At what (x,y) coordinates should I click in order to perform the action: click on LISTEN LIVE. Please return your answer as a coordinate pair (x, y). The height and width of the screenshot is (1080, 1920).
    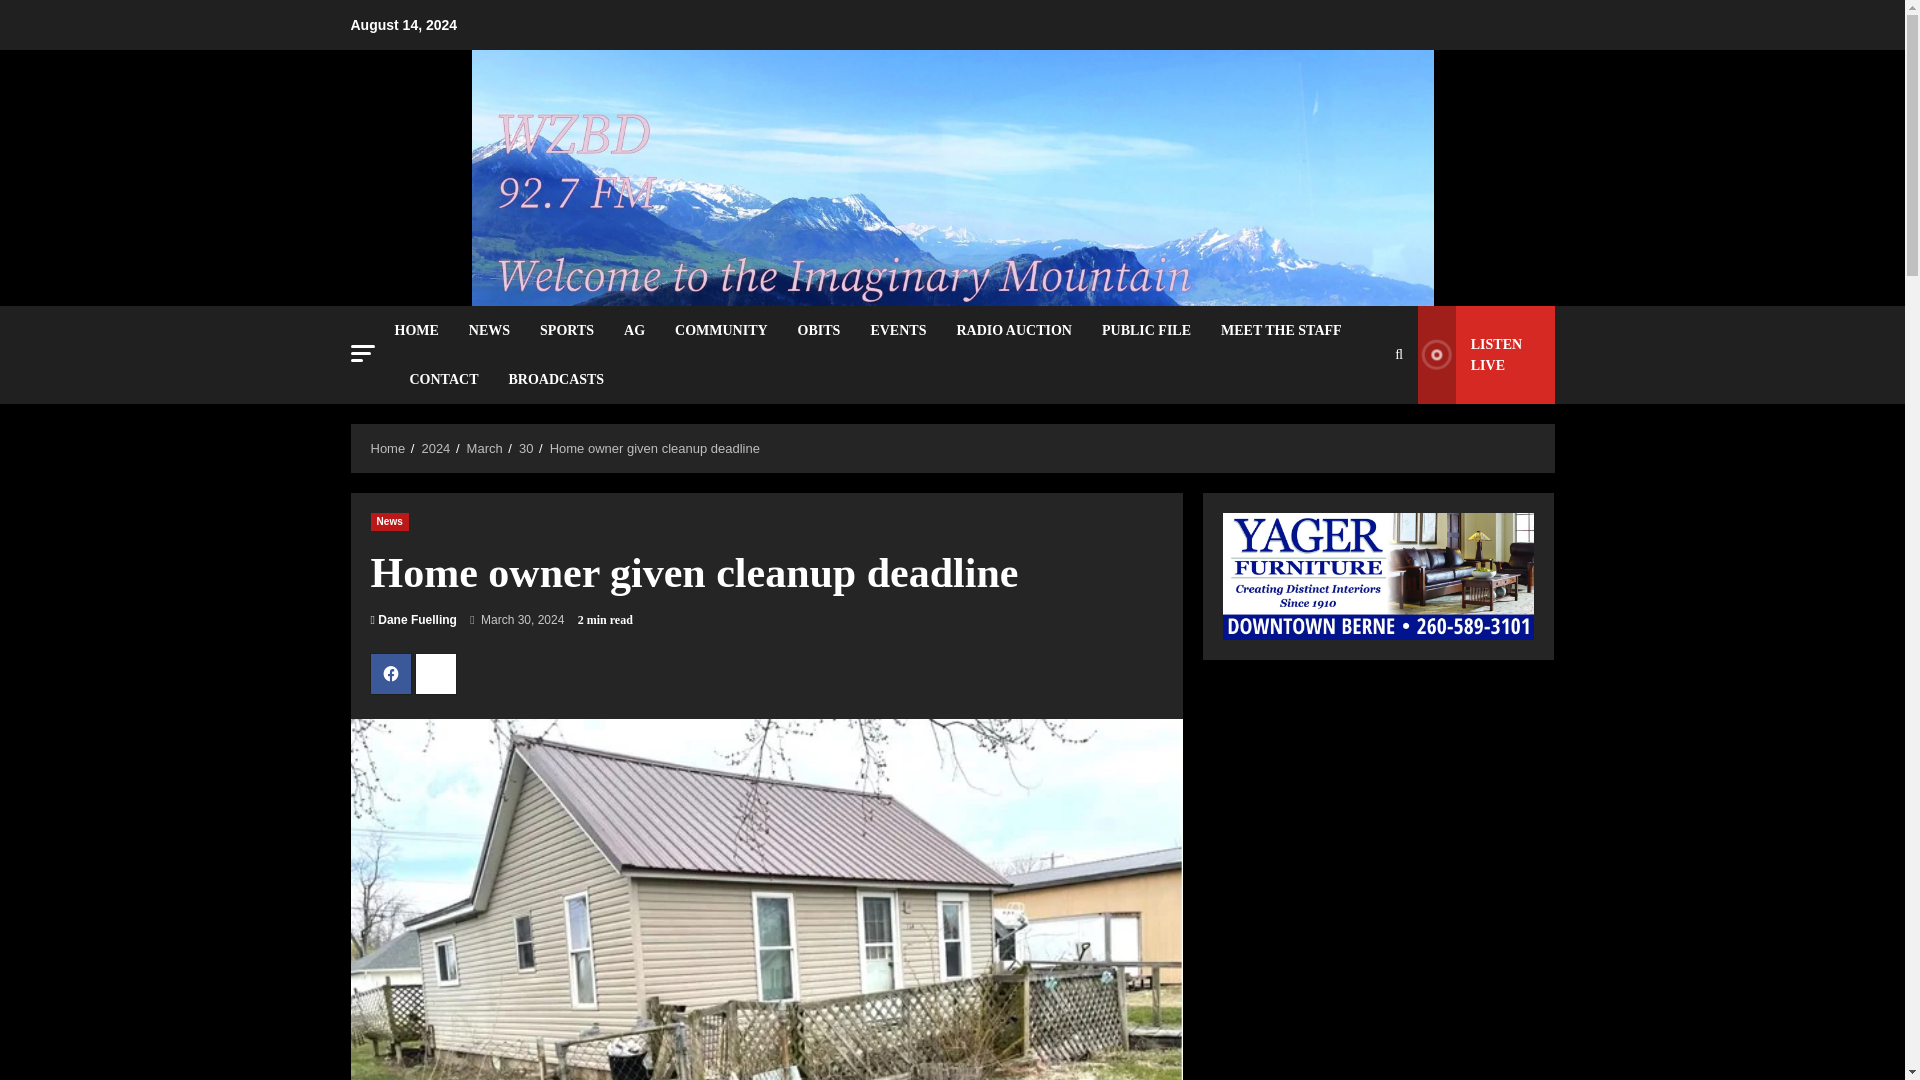
    Looking at the image, I should click on (1486, 354).